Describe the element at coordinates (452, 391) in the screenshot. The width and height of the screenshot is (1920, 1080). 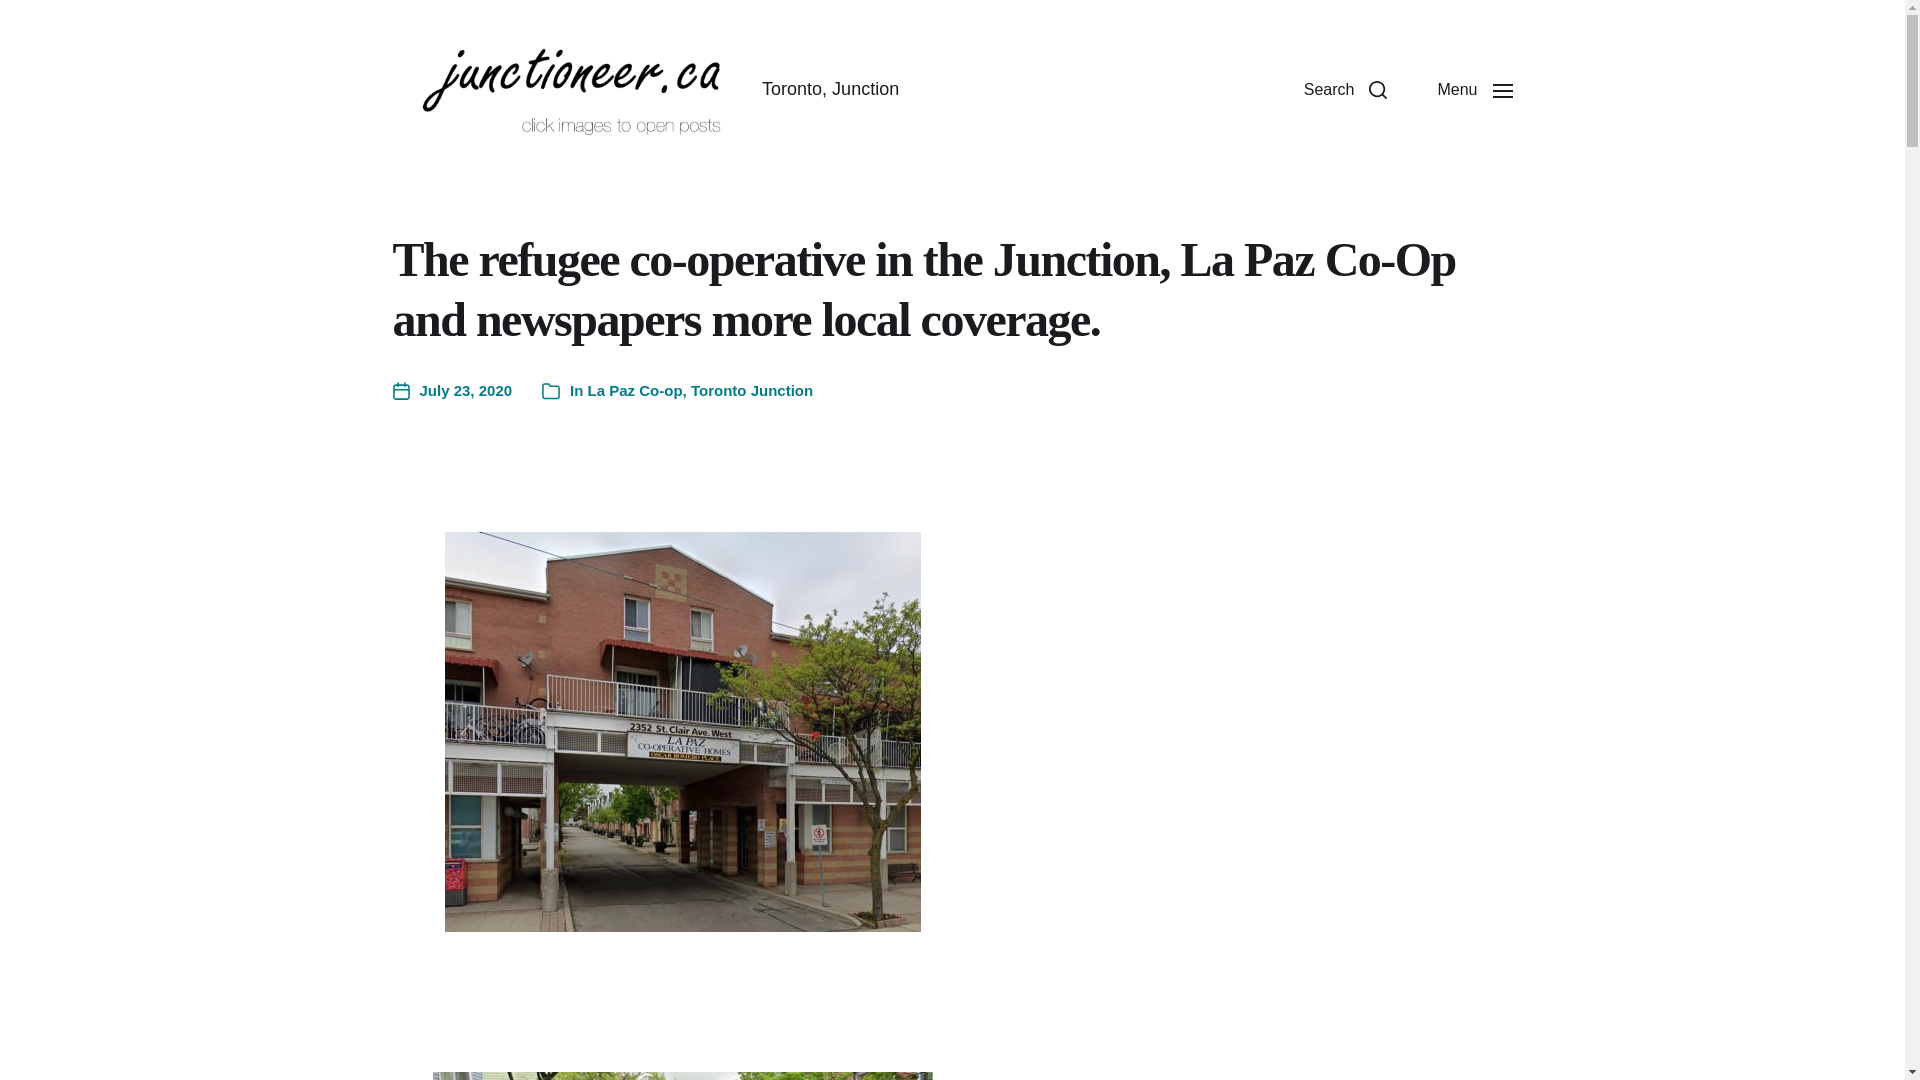
I see `July 23, 2020` at that location.